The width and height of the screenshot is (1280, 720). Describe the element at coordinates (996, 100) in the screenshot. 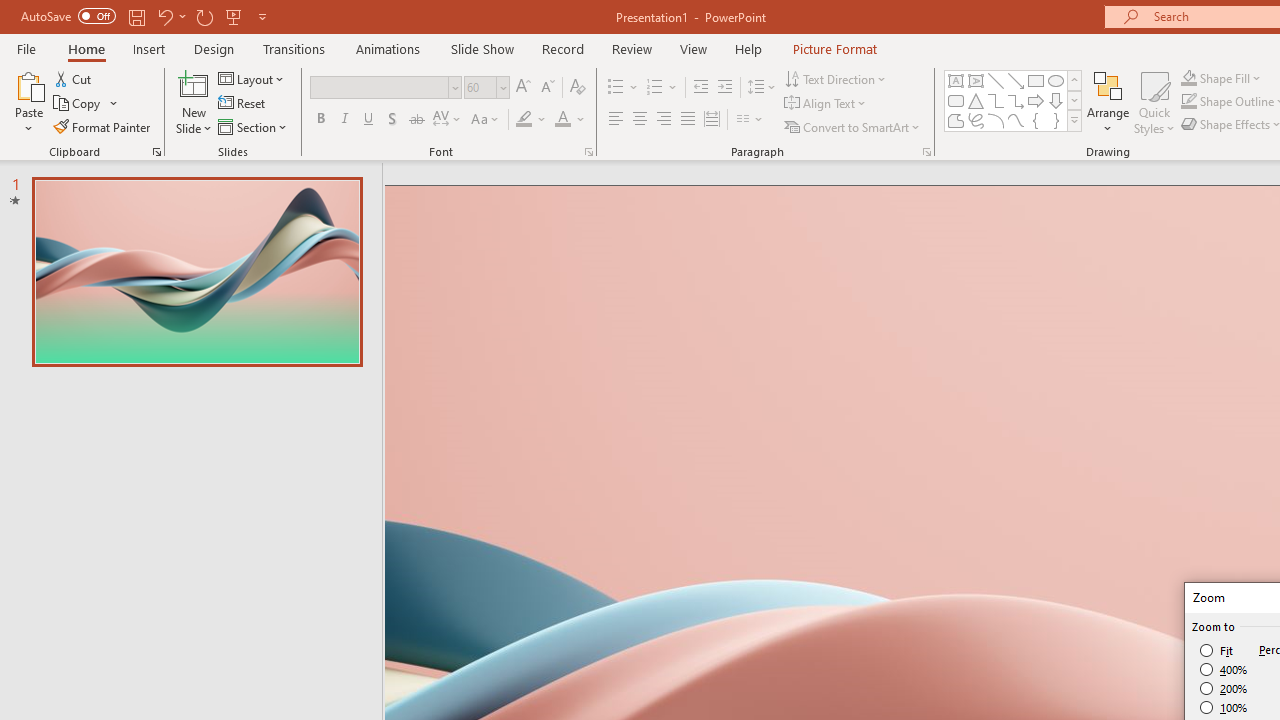

I see `Connector: Elbow` at that location.